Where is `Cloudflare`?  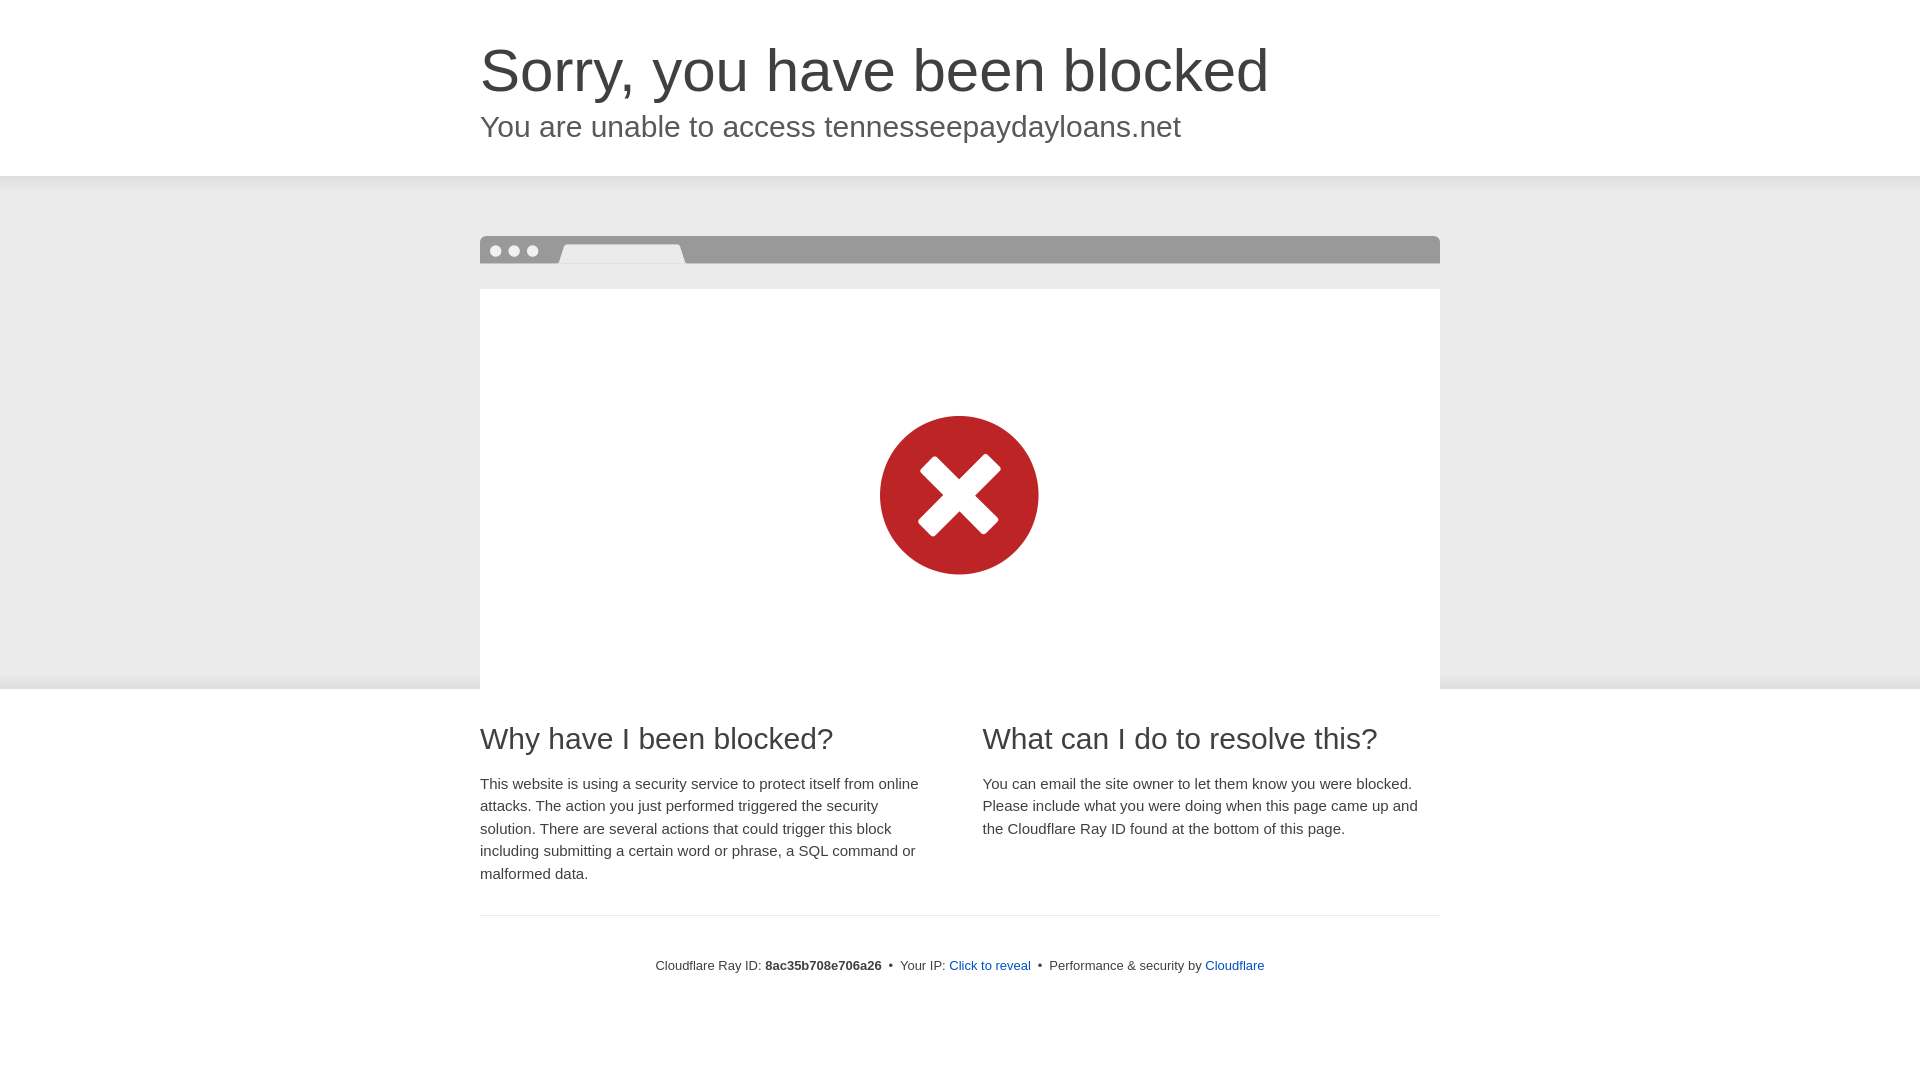 Cloudflare is located at coordinates (1234, 965).